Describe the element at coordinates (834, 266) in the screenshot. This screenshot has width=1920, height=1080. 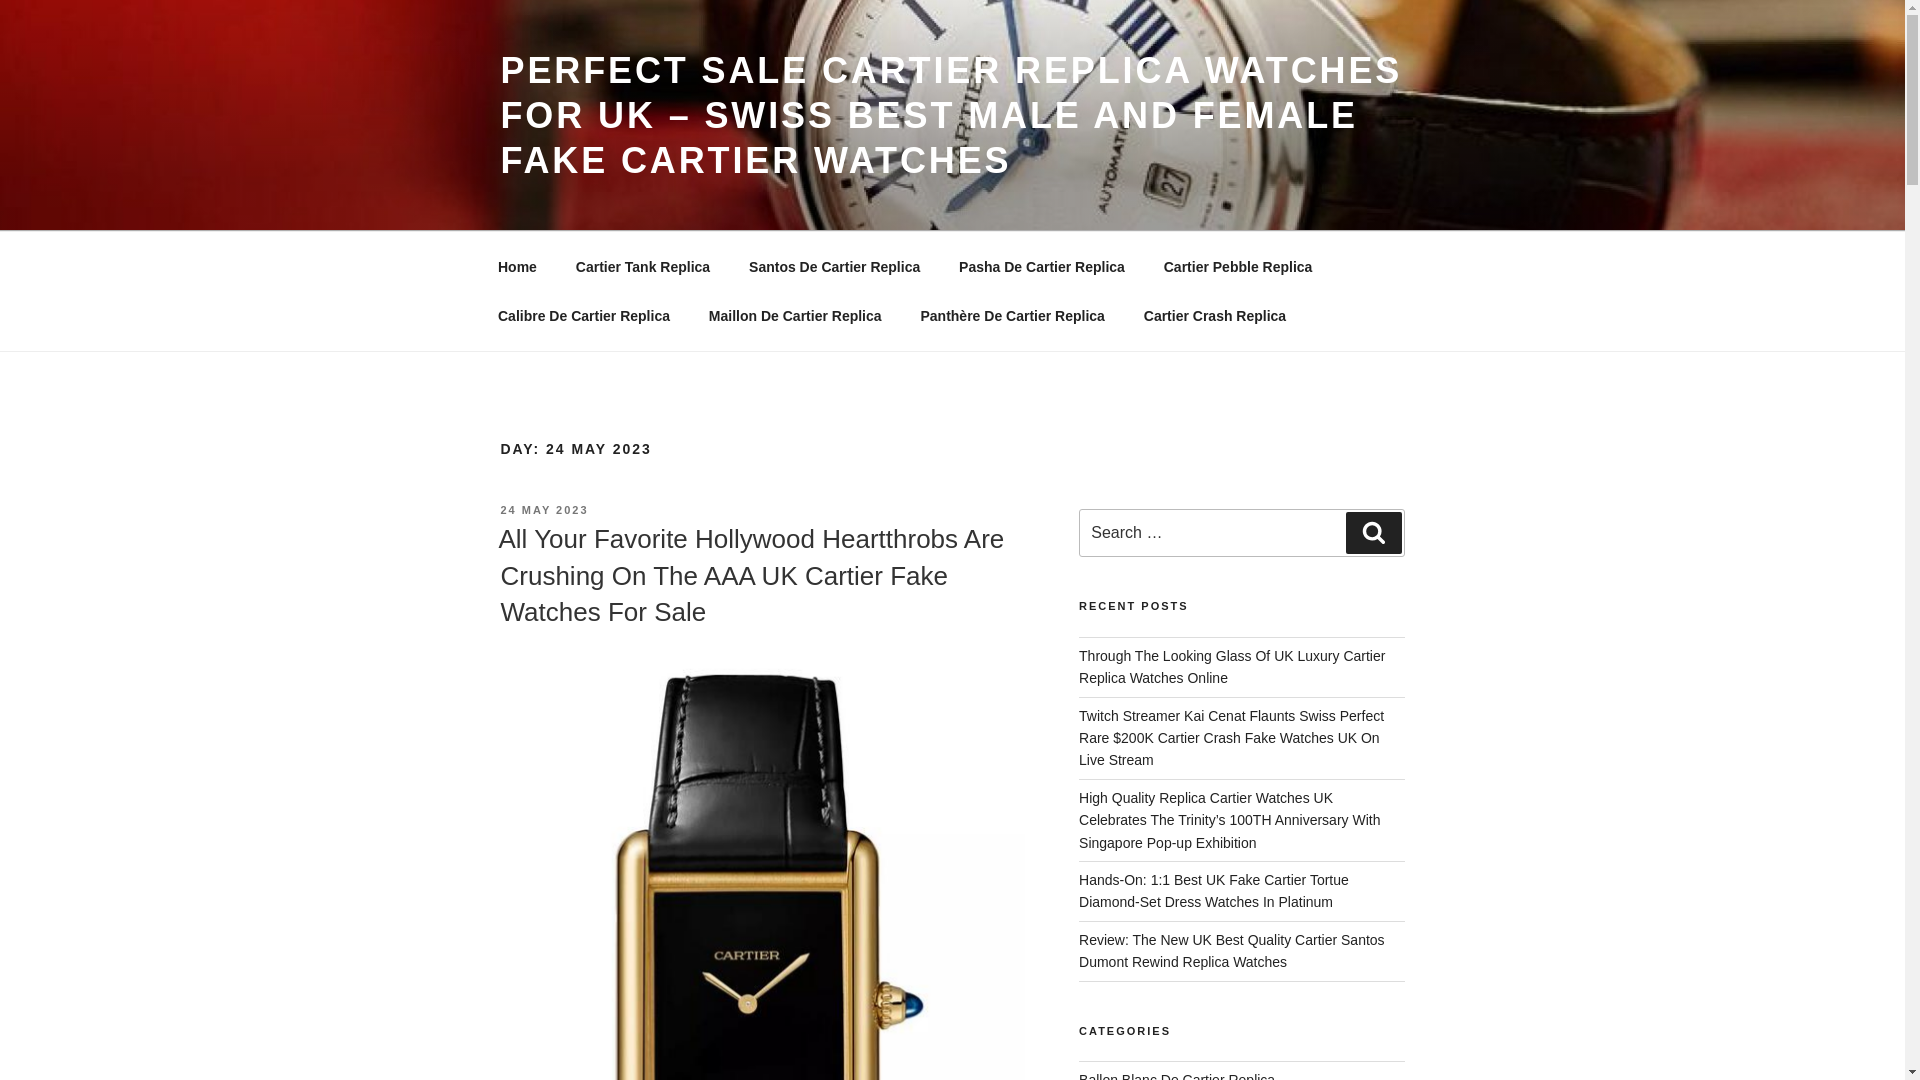
I see `Santos De Cartier Replica` at that location.